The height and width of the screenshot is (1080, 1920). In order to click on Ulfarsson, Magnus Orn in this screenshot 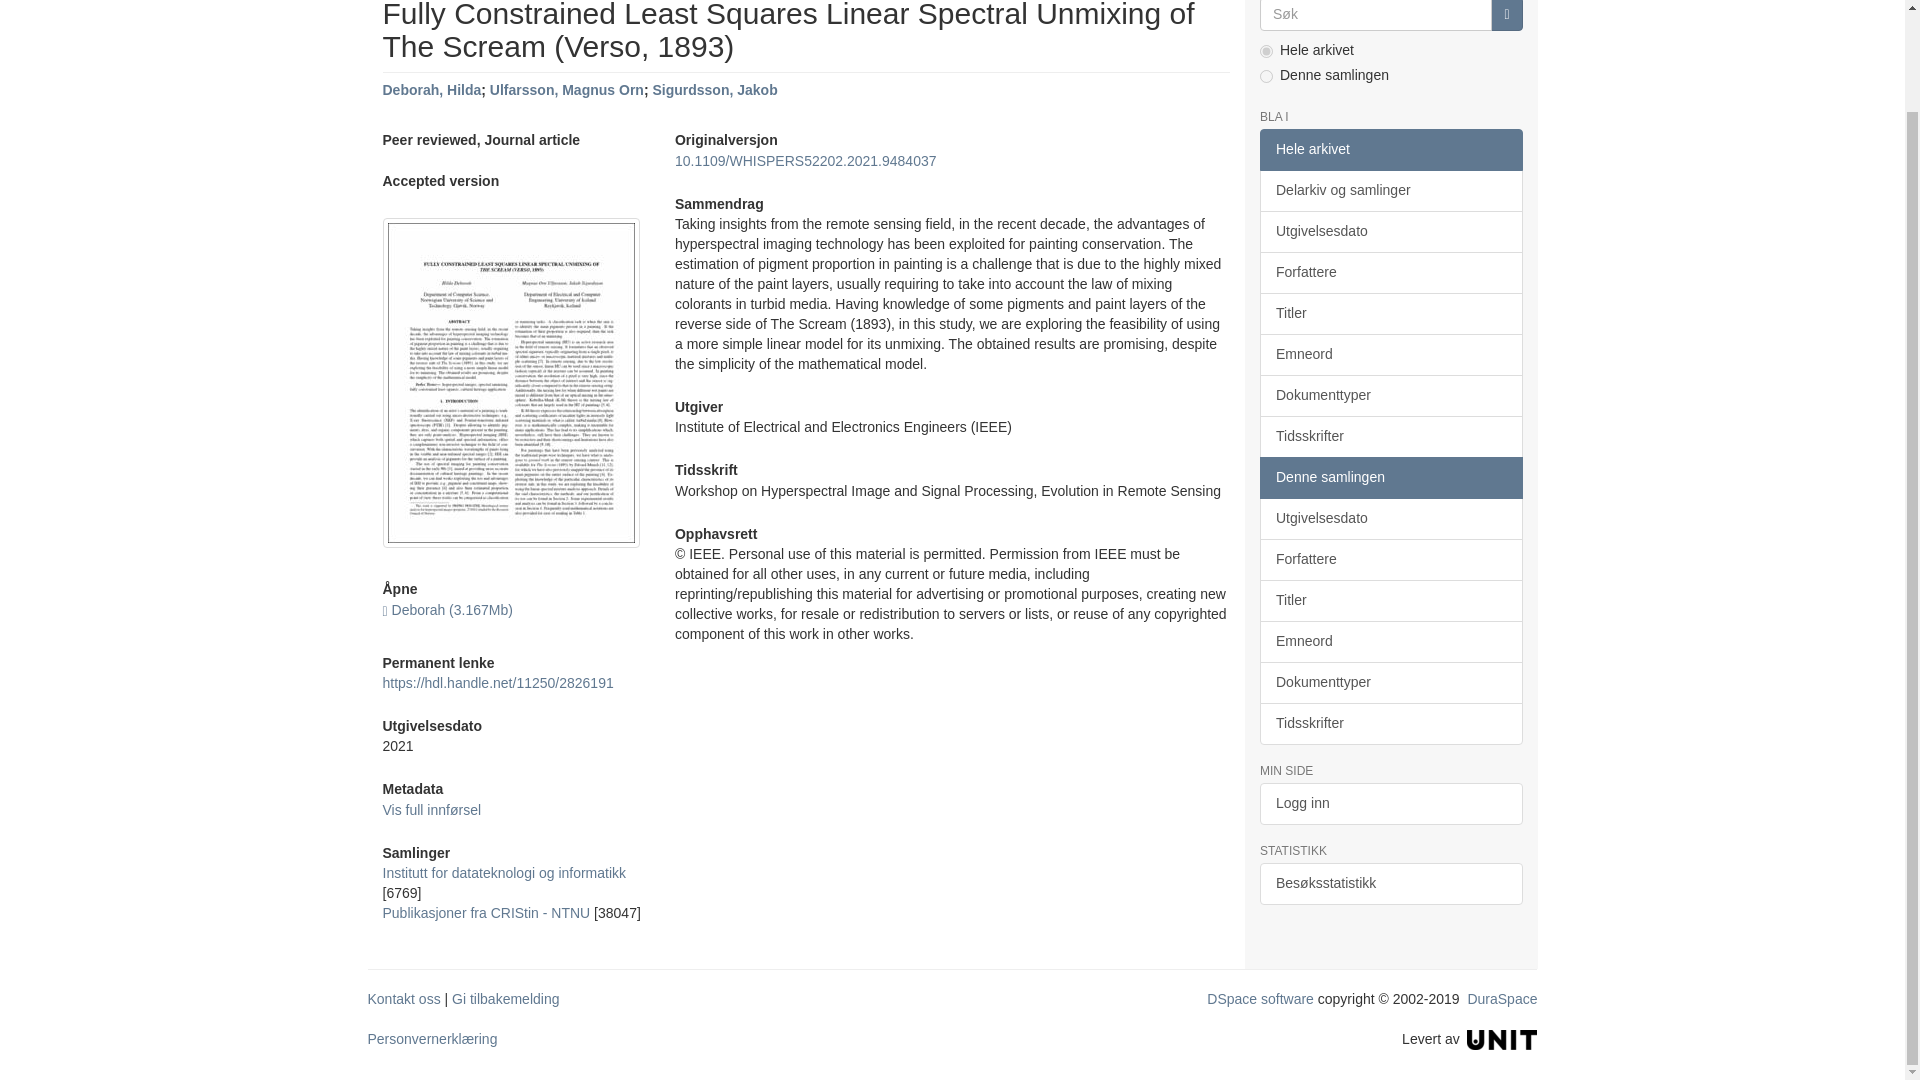, I will do `click(566, 90)`.